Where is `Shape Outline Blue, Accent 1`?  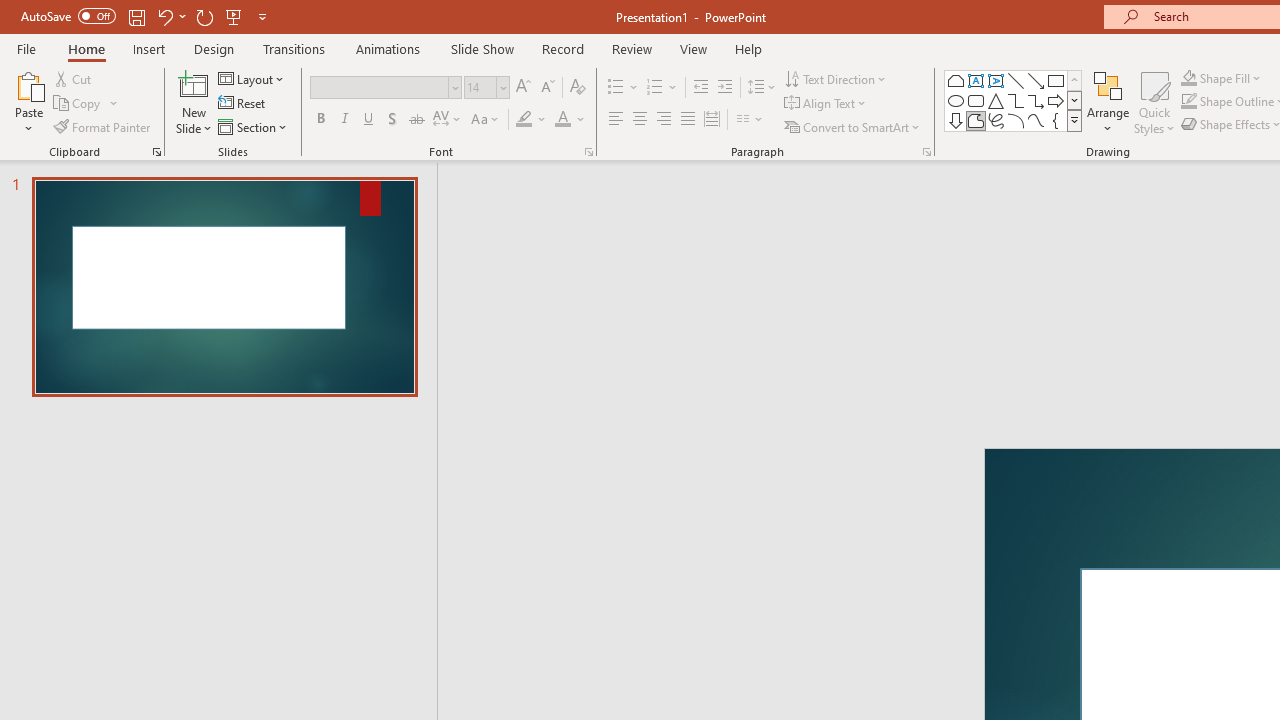
Shape Outline Blue, Accent 1 is located at coordinates (1188, 102).